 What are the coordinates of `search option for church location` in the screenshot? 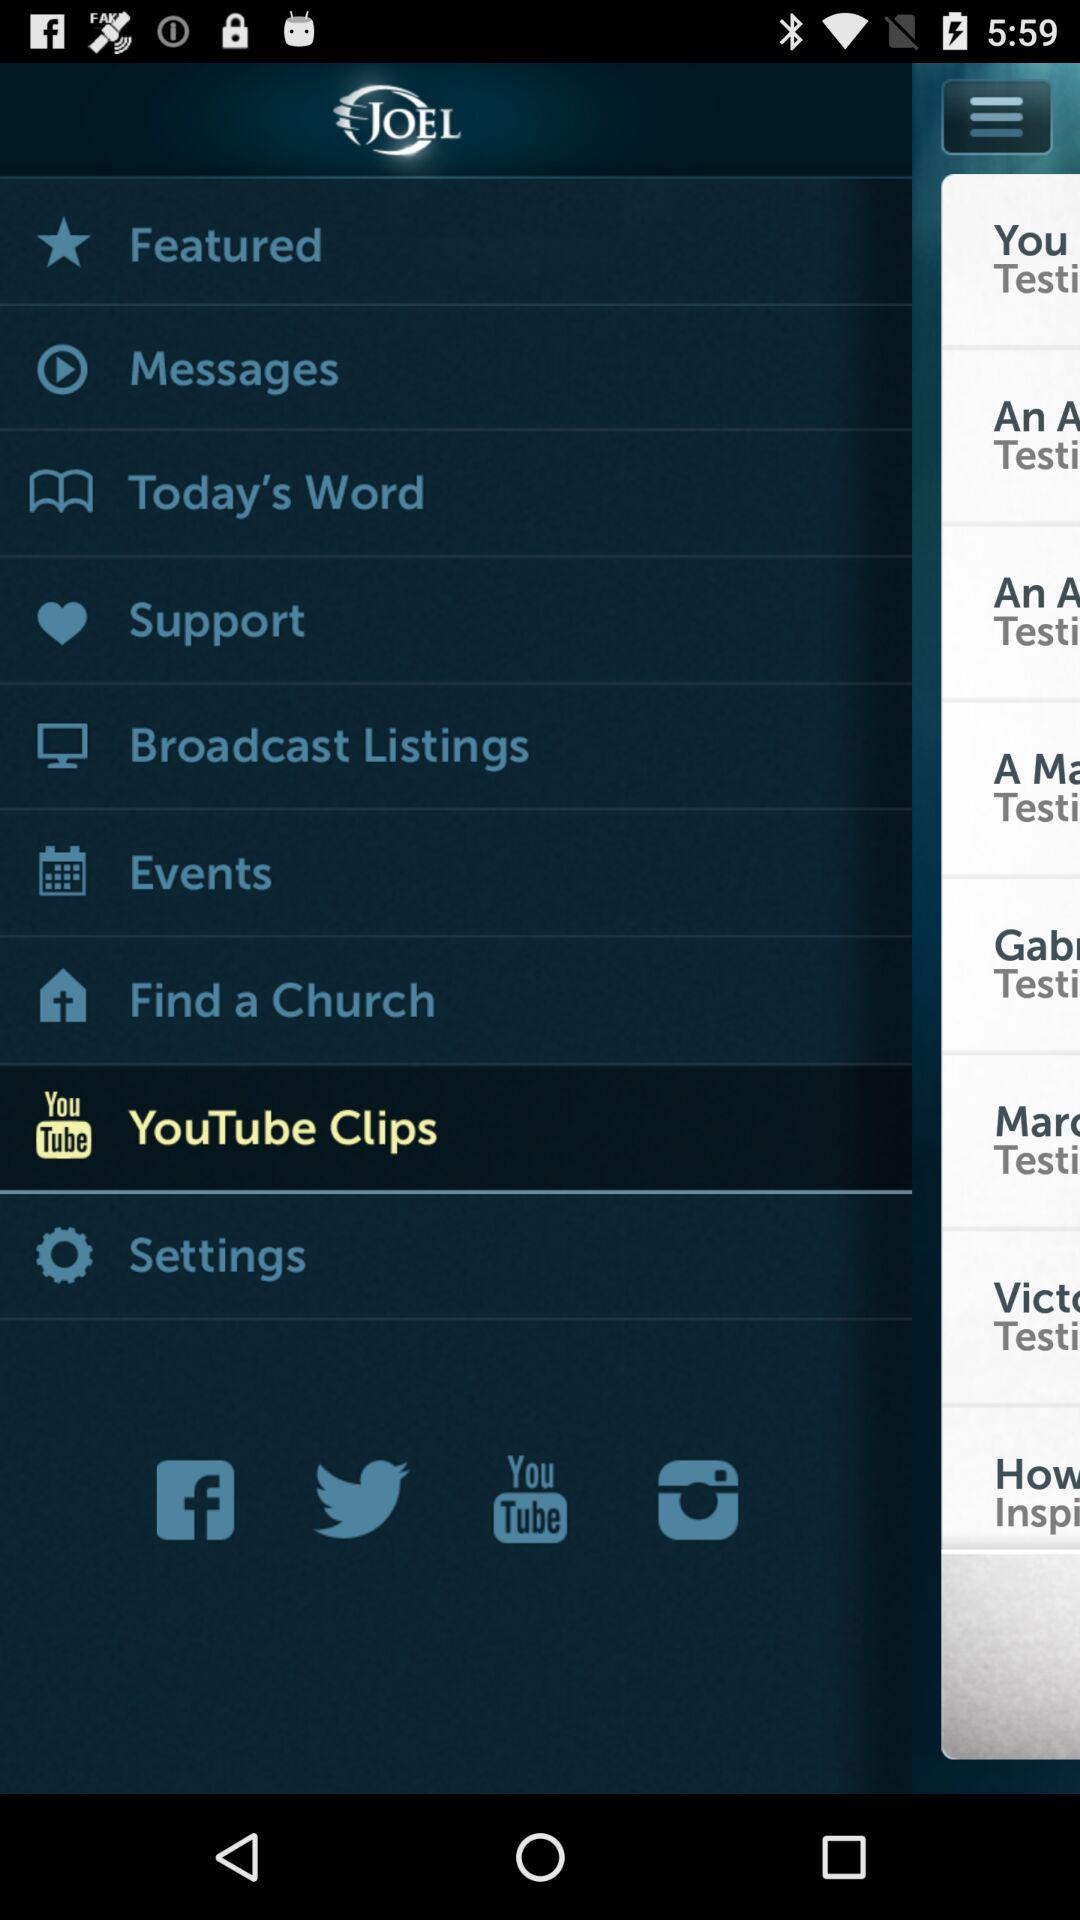 It's located at (456, 1002).